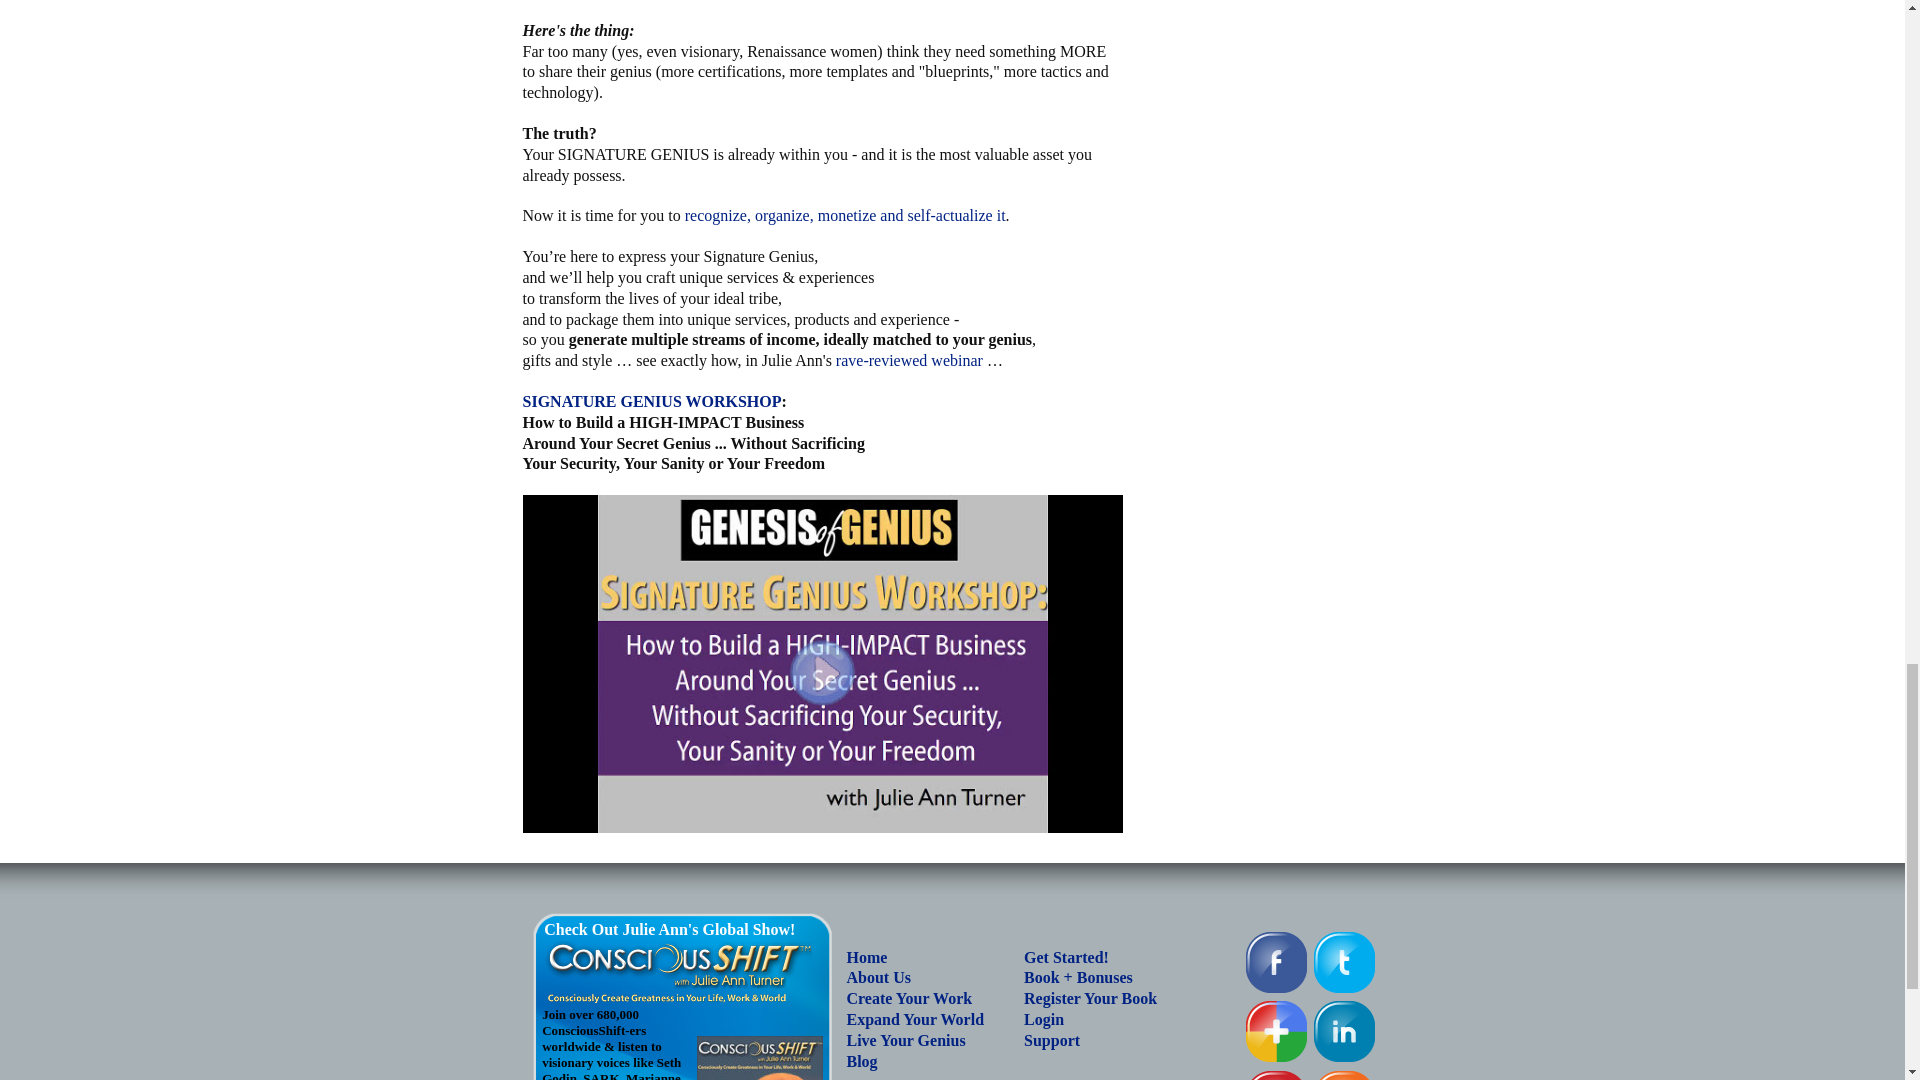 This screenshot has width=1920, height=1080. What do you see at coordinates (866, 957) in the screenshot?
I see `Home` at bounding box center [866, 957].